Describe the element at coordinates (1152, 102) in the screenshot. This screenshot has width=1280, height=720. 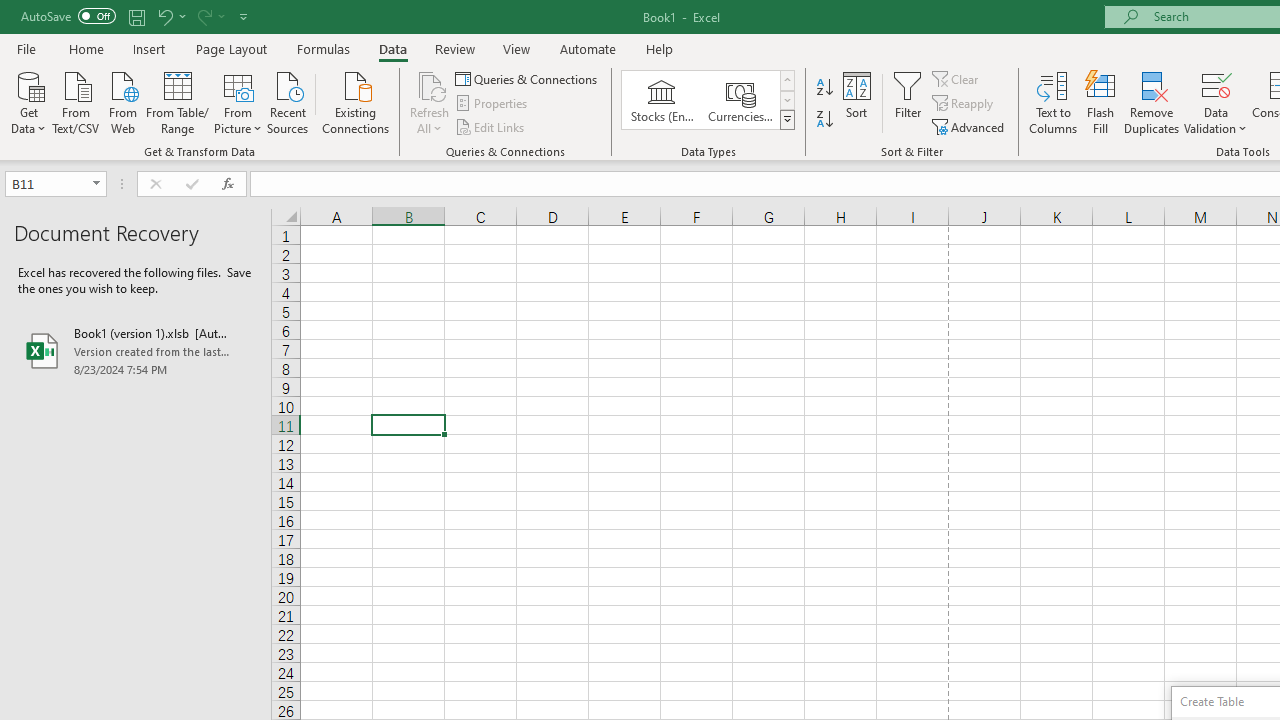
I see `Remove Duplicates` at that location.